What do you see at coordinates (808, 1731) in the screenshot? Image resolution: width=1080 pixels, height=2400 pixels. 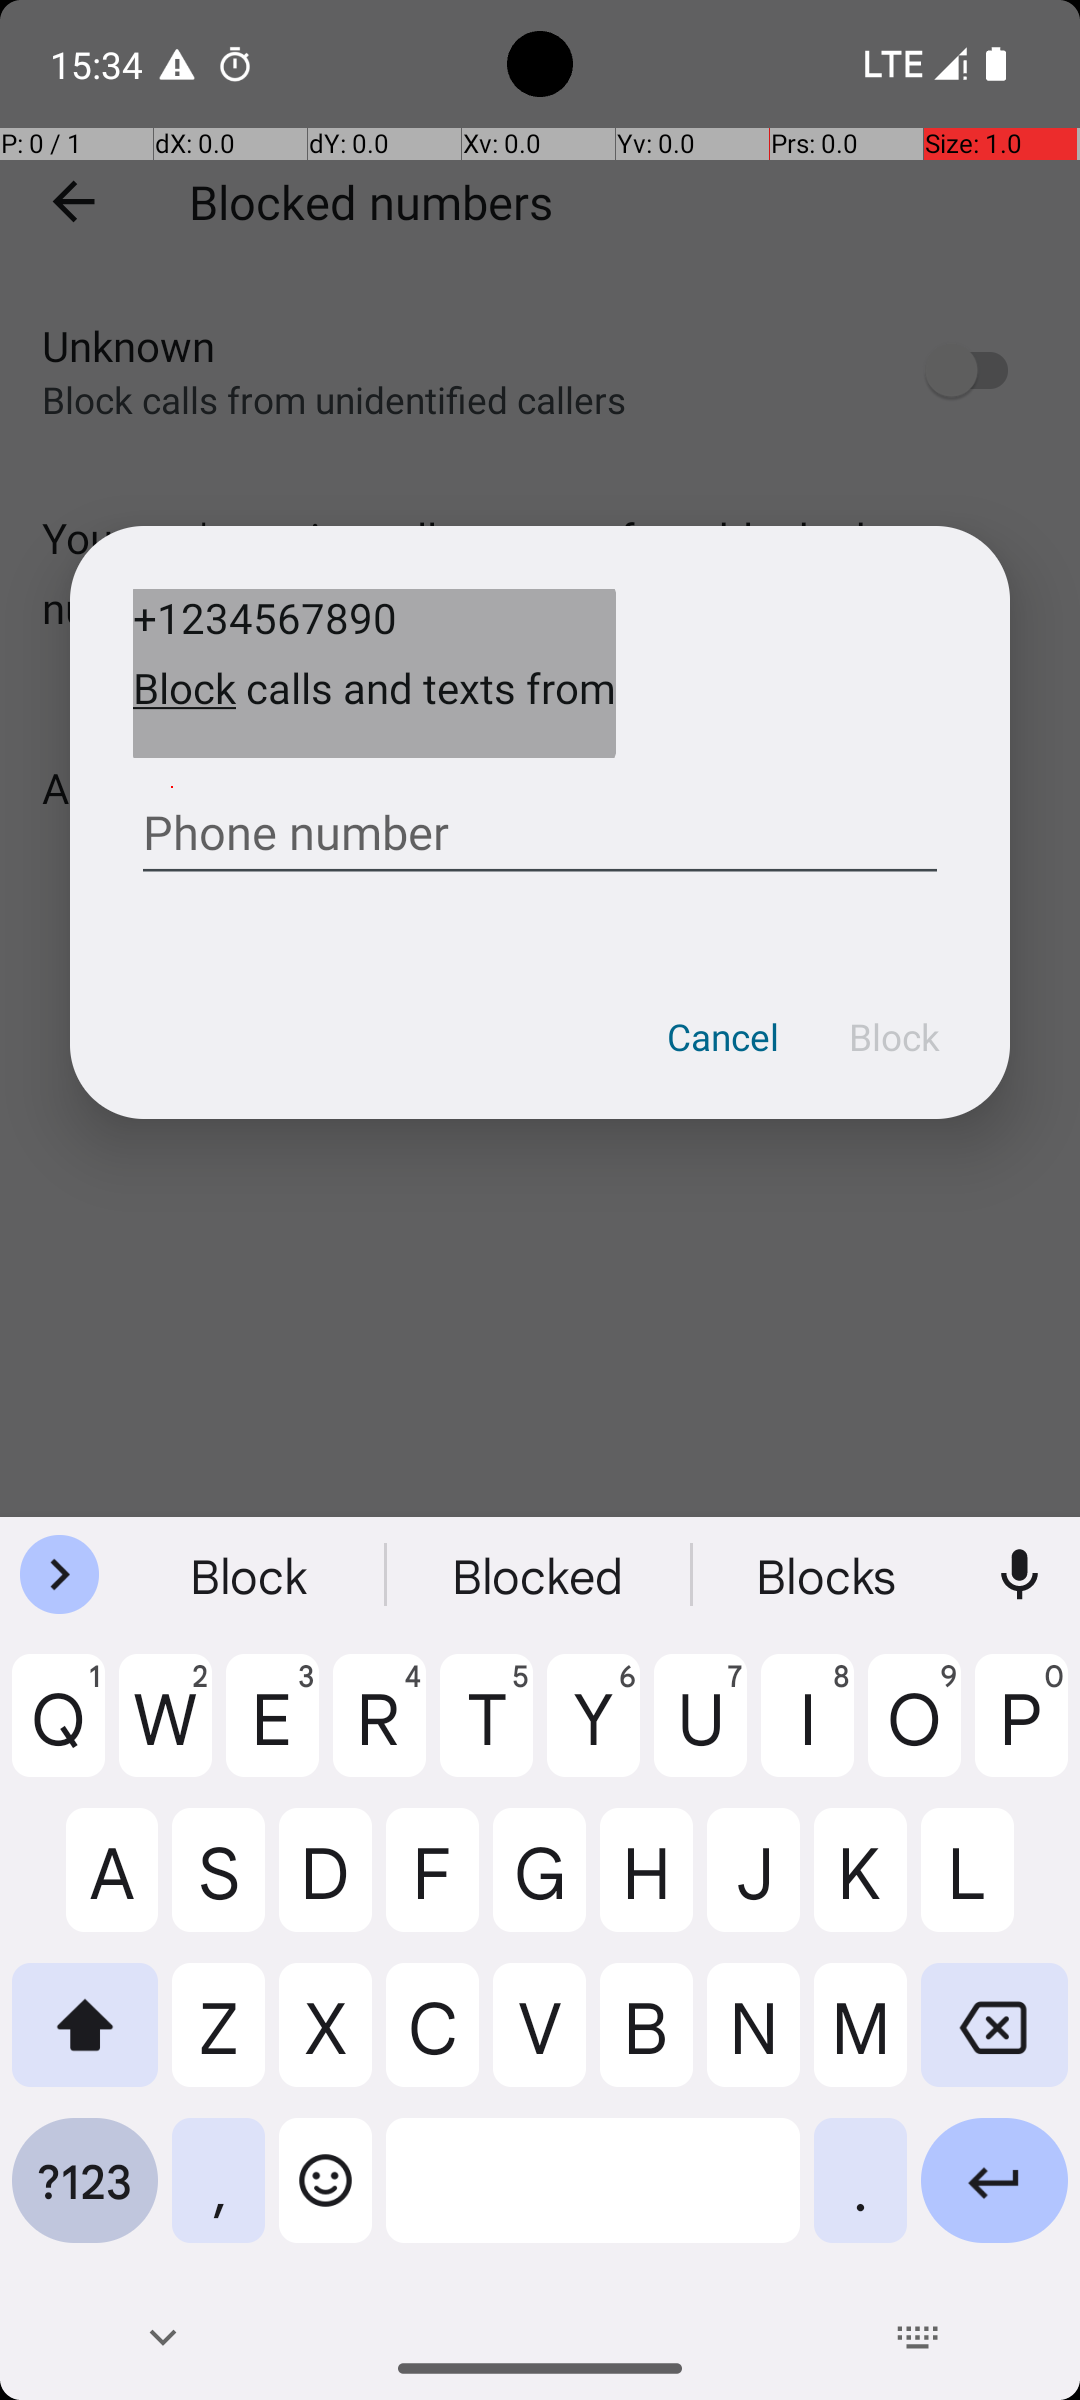 I see `I` at bounding box center [808, 1731].